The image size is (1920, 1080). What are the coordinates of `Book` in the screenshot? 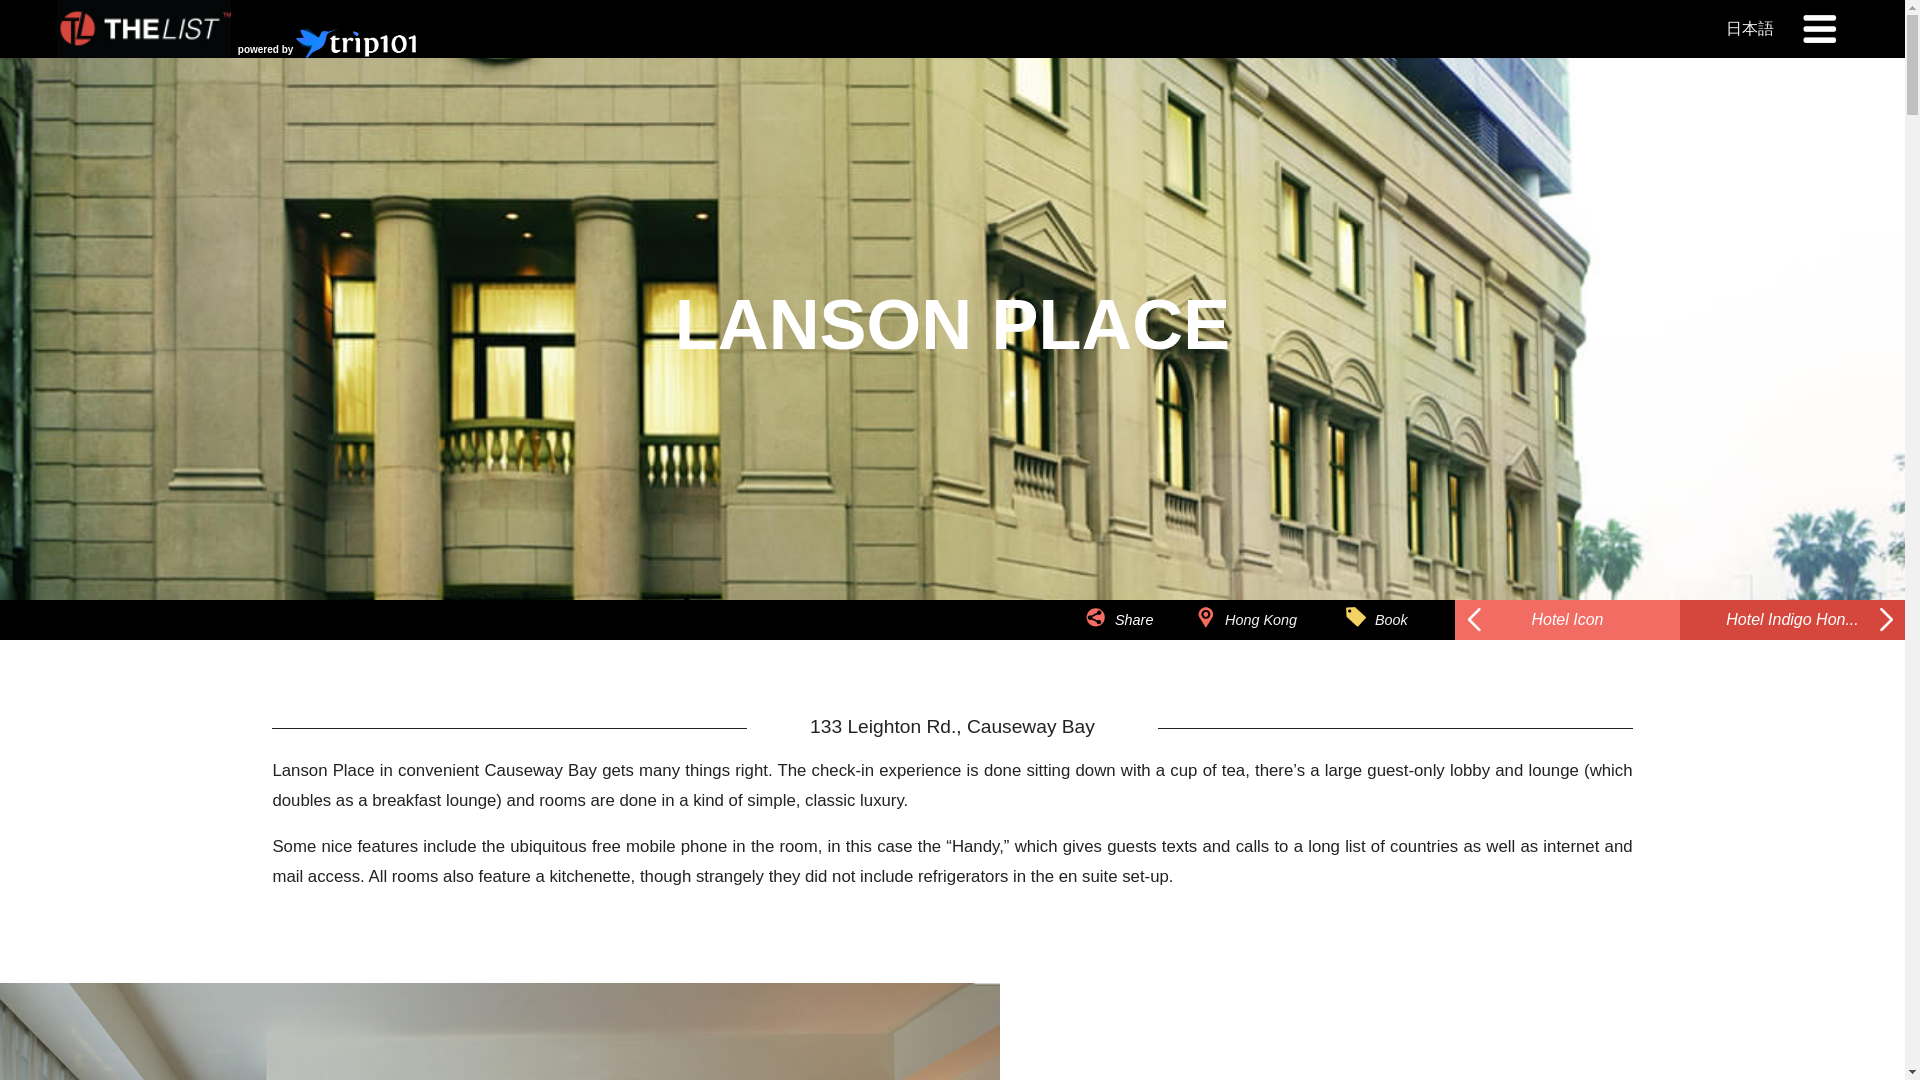 It's located at (1390, 620).